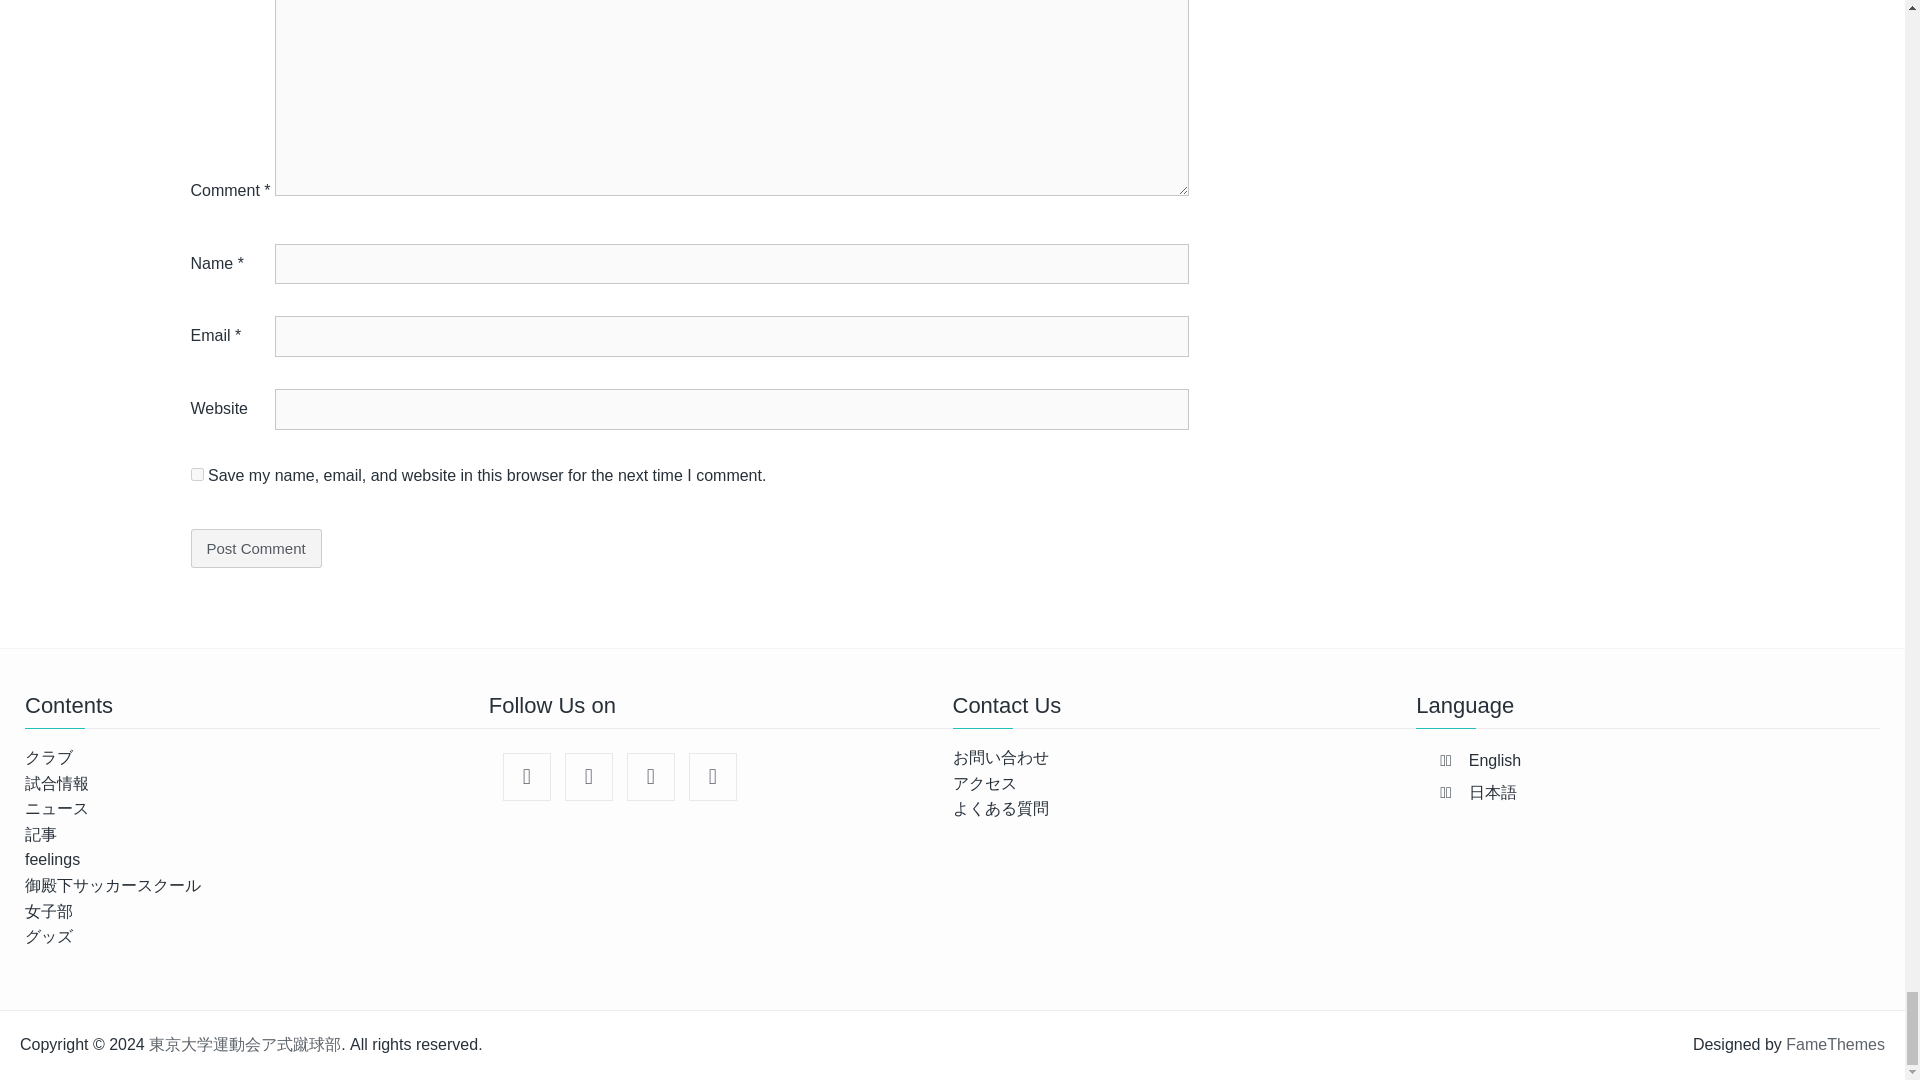 This screenshot has height=1080, width=1920. Describe the element at coordinates (1492, 792) in the screenshot. I see `Japanese` at that location.